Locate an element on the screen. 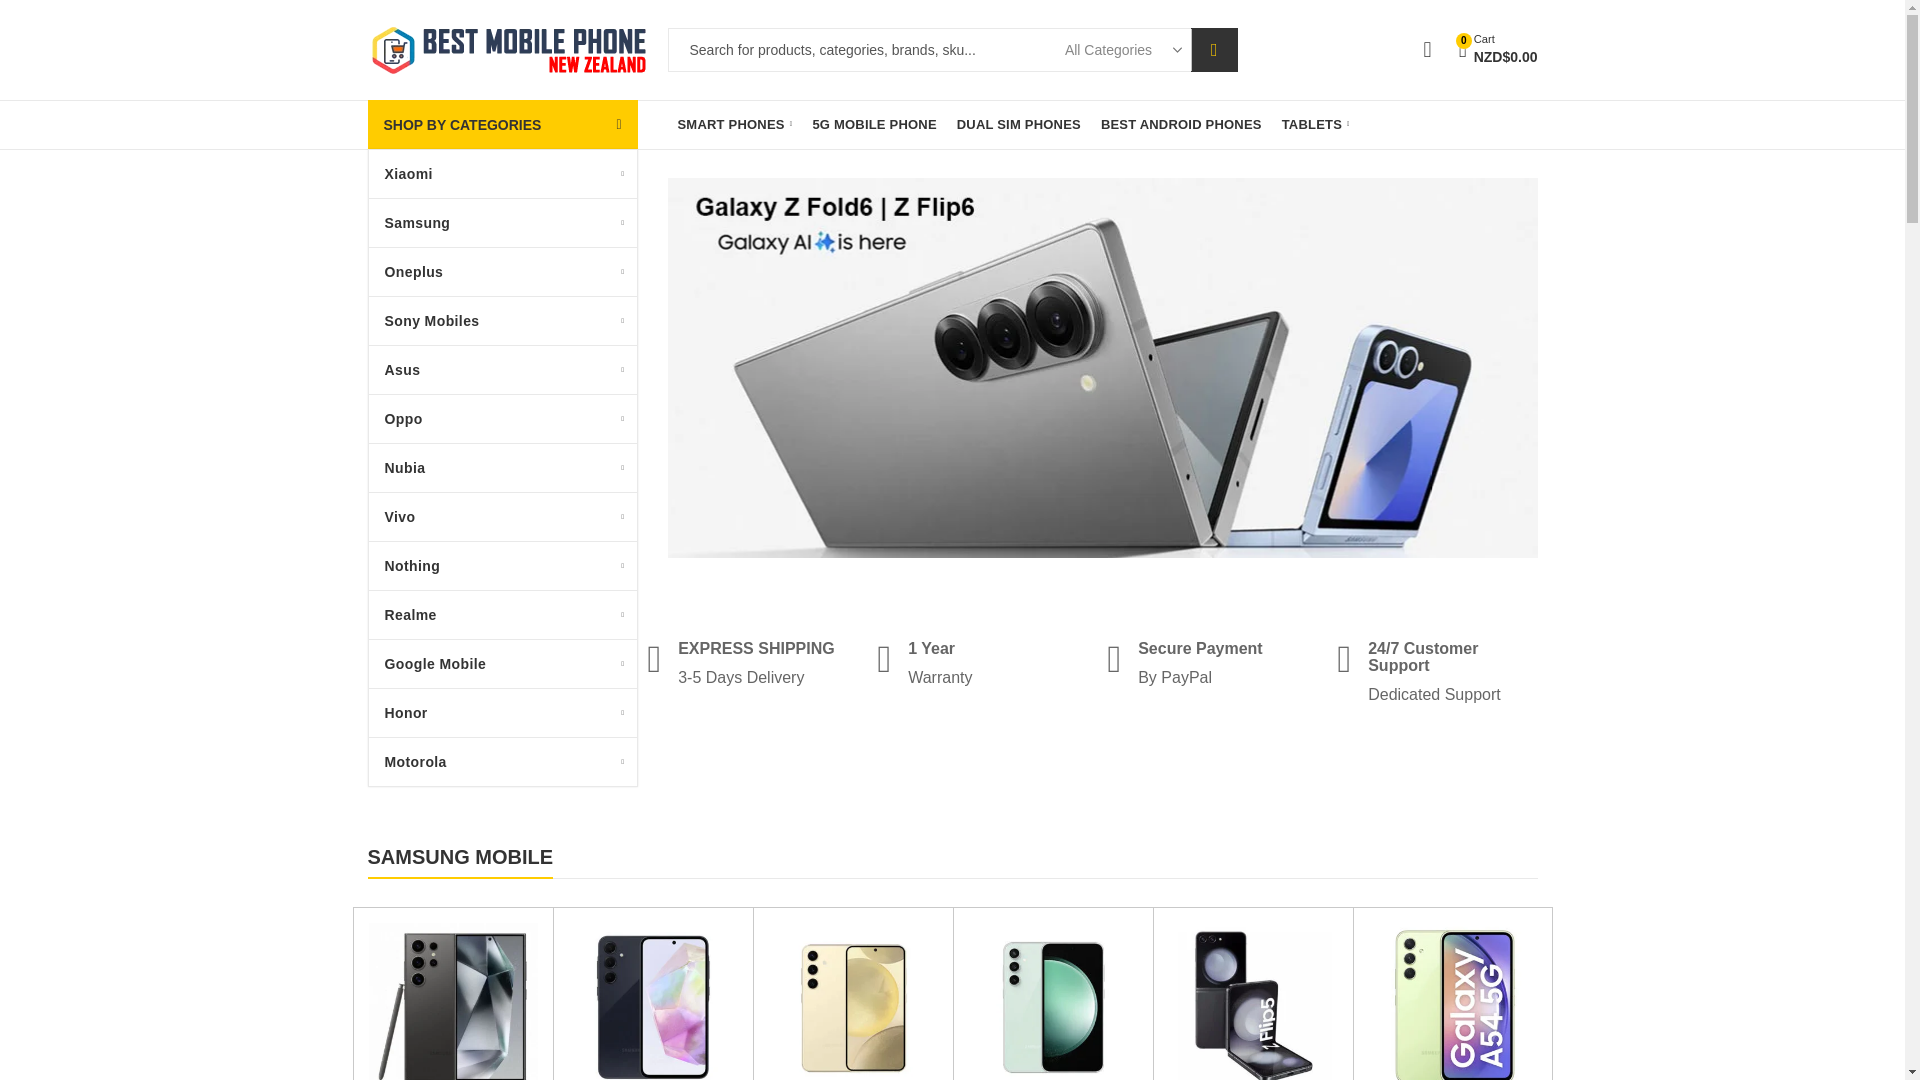 The height and width of the screenshot is (1080, 1920). Samsung is located at coordinates (502, 222).